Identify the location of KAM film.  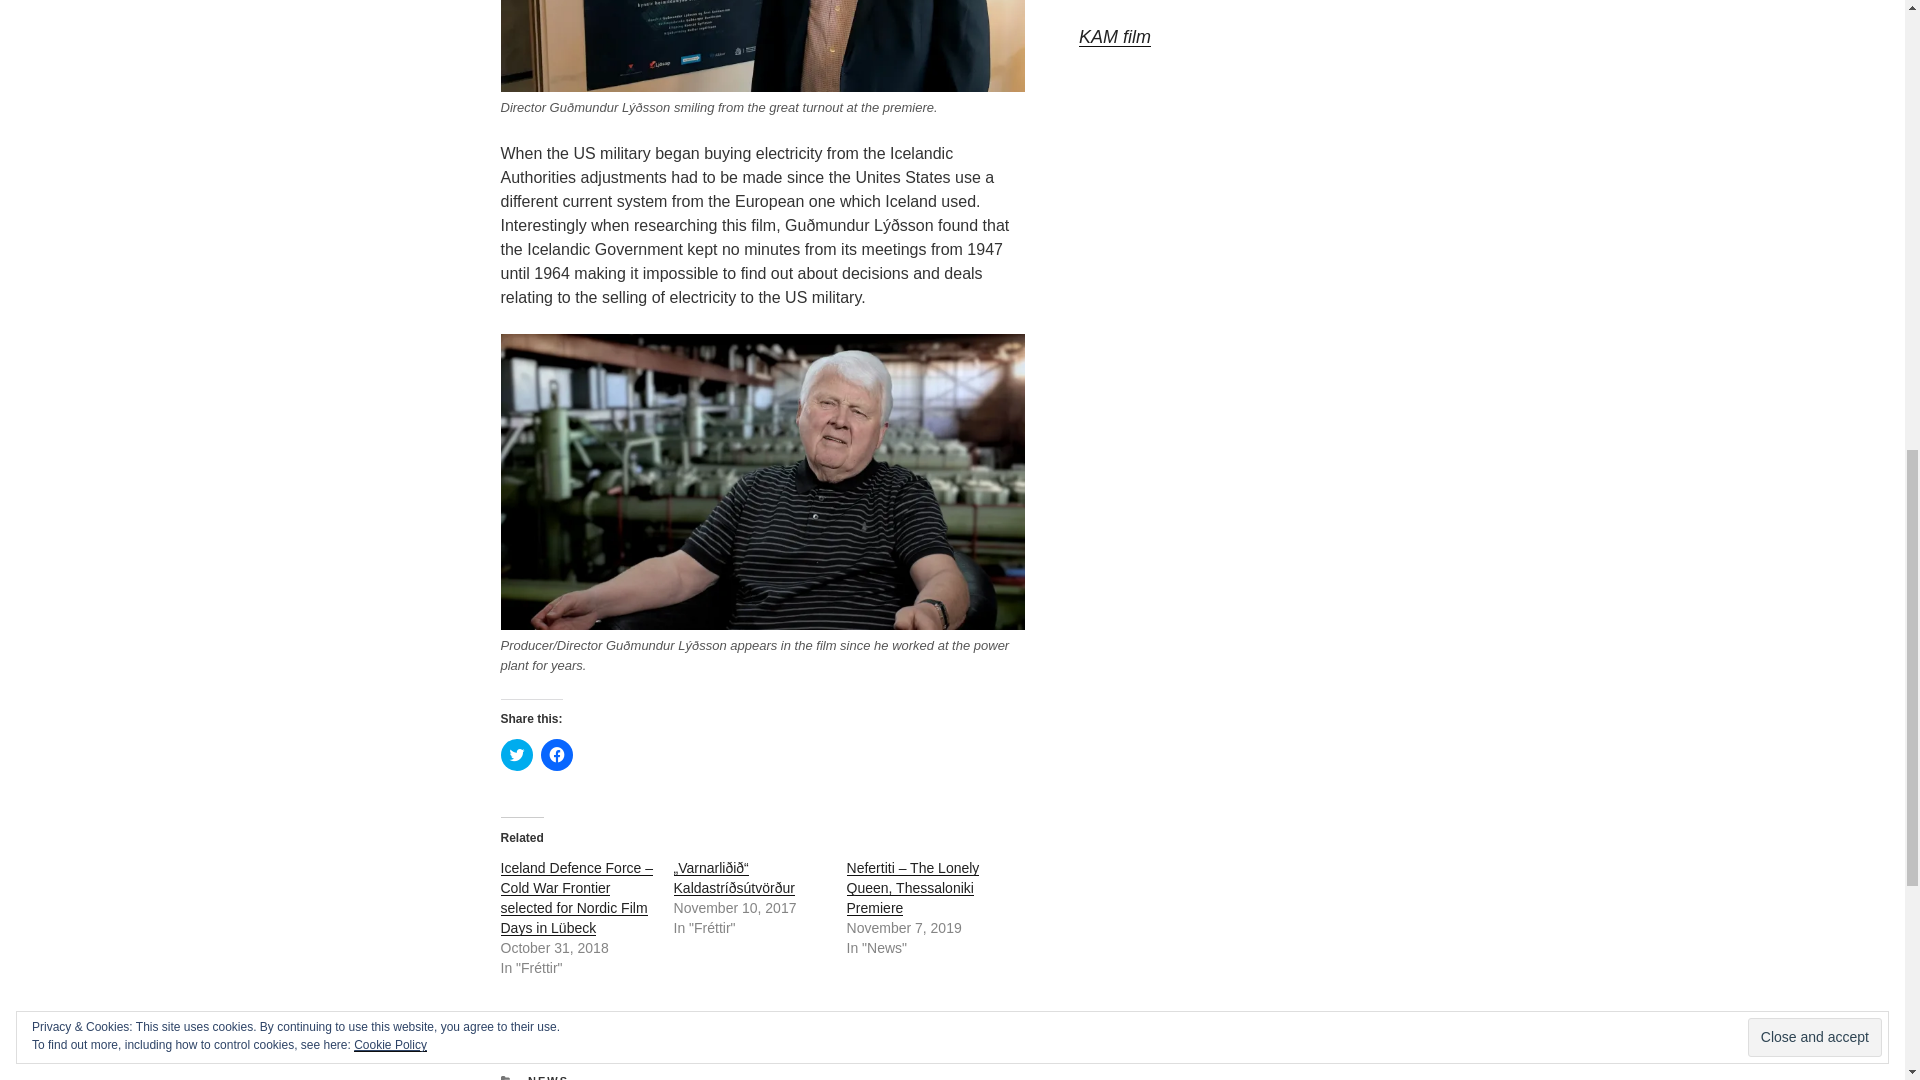
(1114, 37).